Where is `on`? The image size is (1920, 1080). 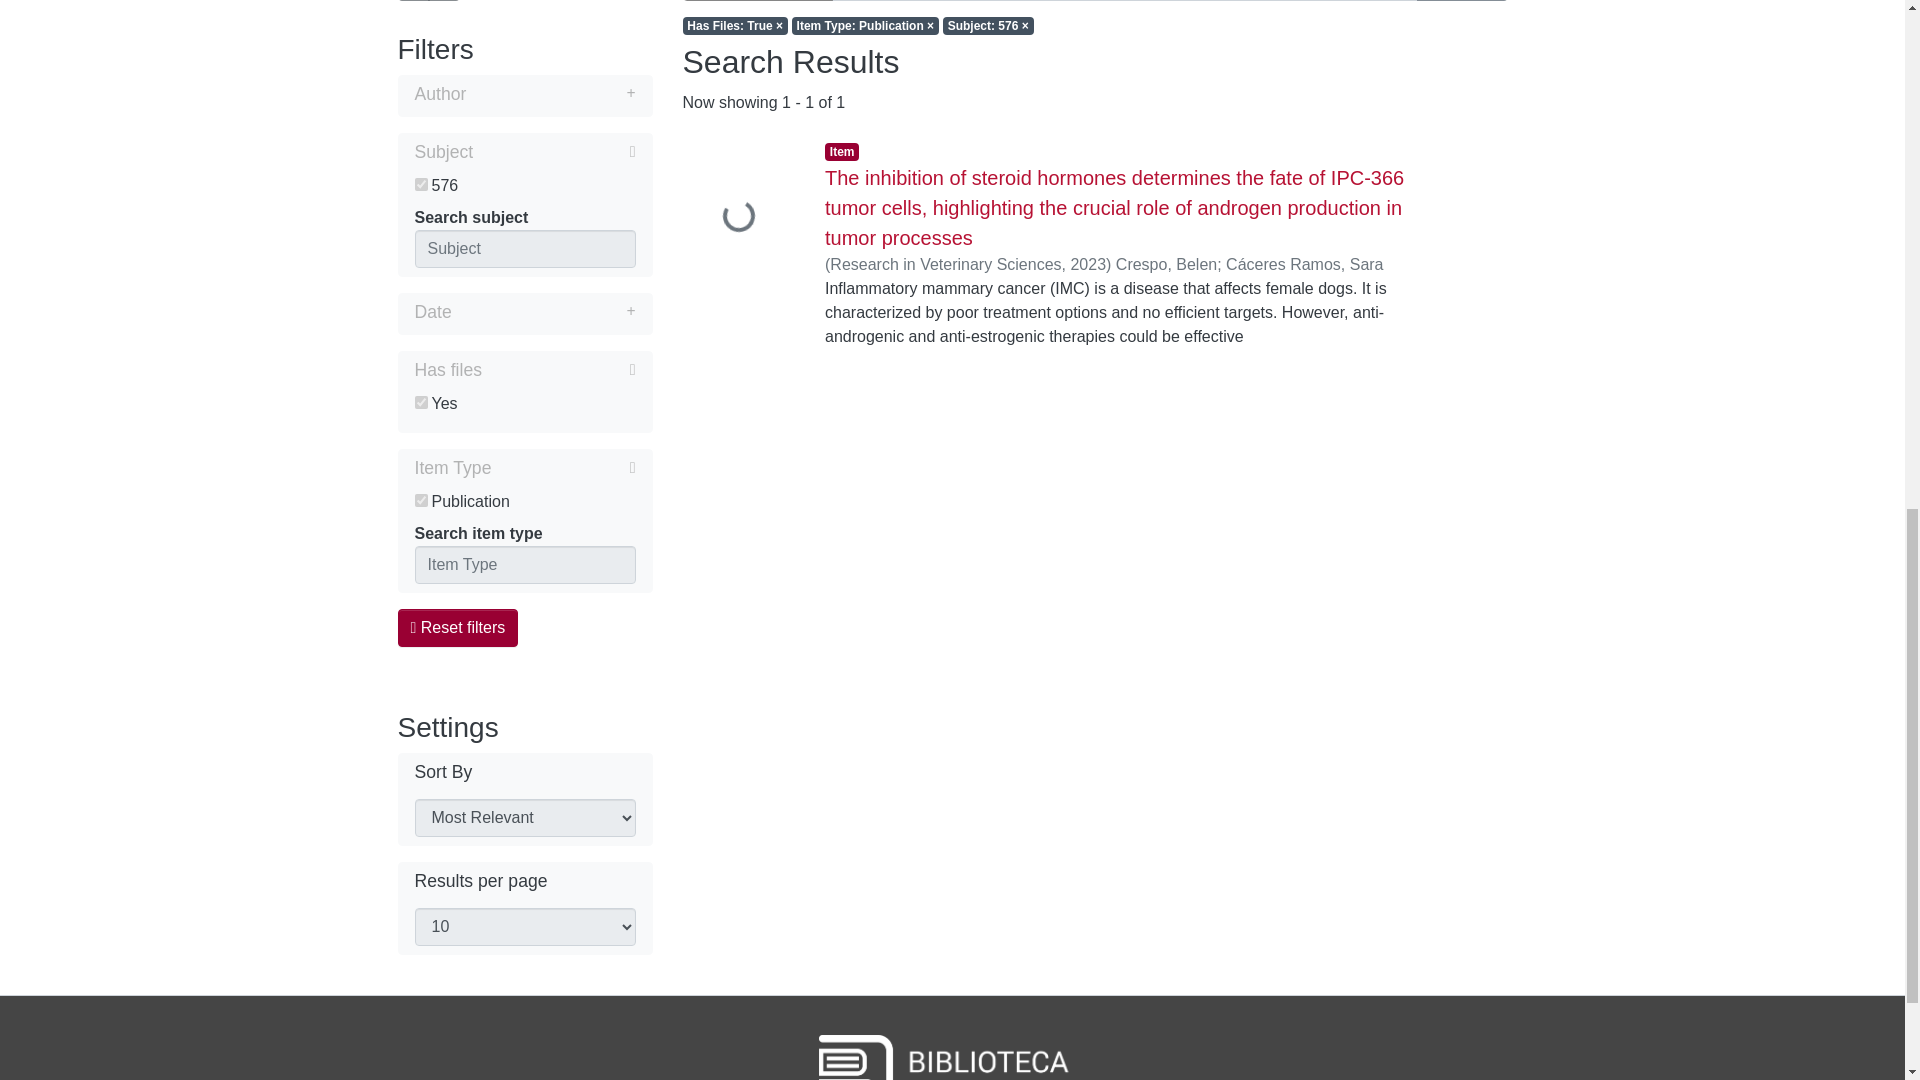
on is located at coordinates (420, 500).